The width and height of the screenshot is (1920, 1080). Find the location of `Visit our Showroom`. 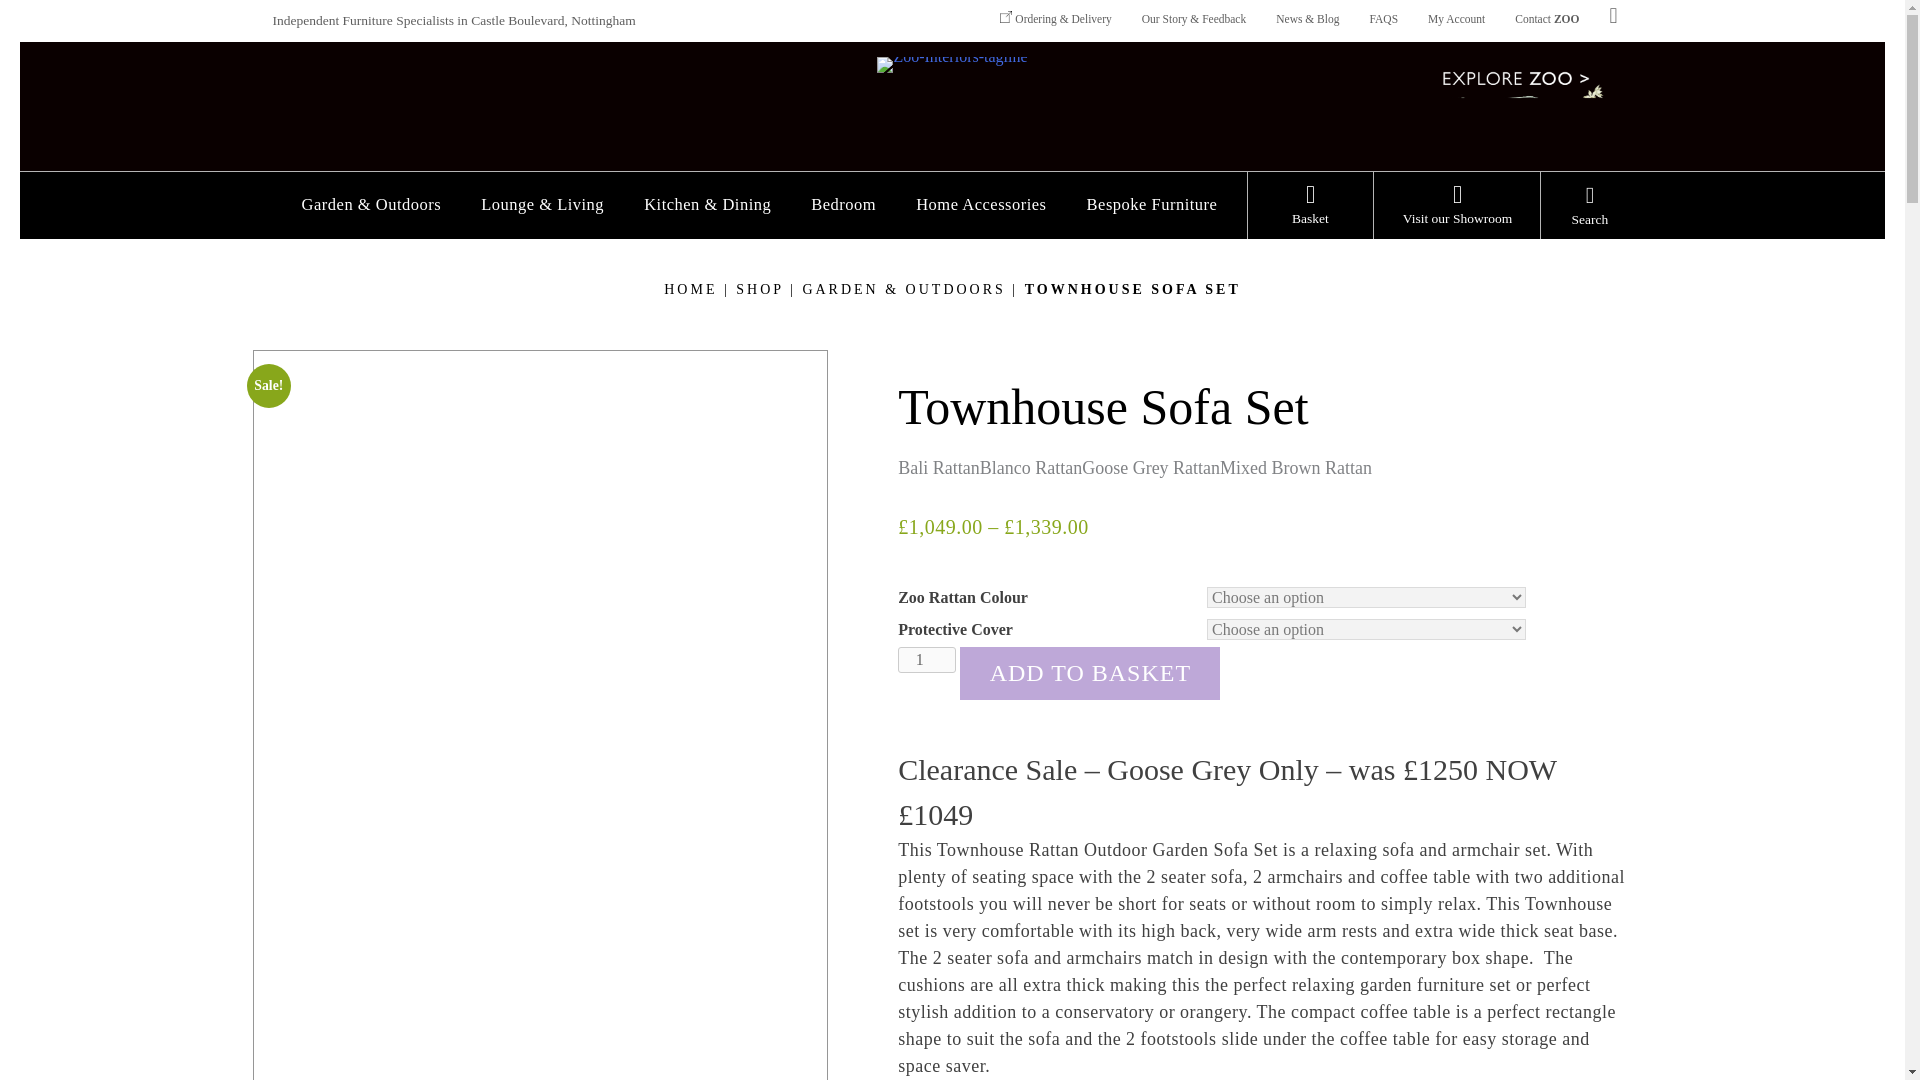

Visit our Showroom is located at coordinates (1458, 218).